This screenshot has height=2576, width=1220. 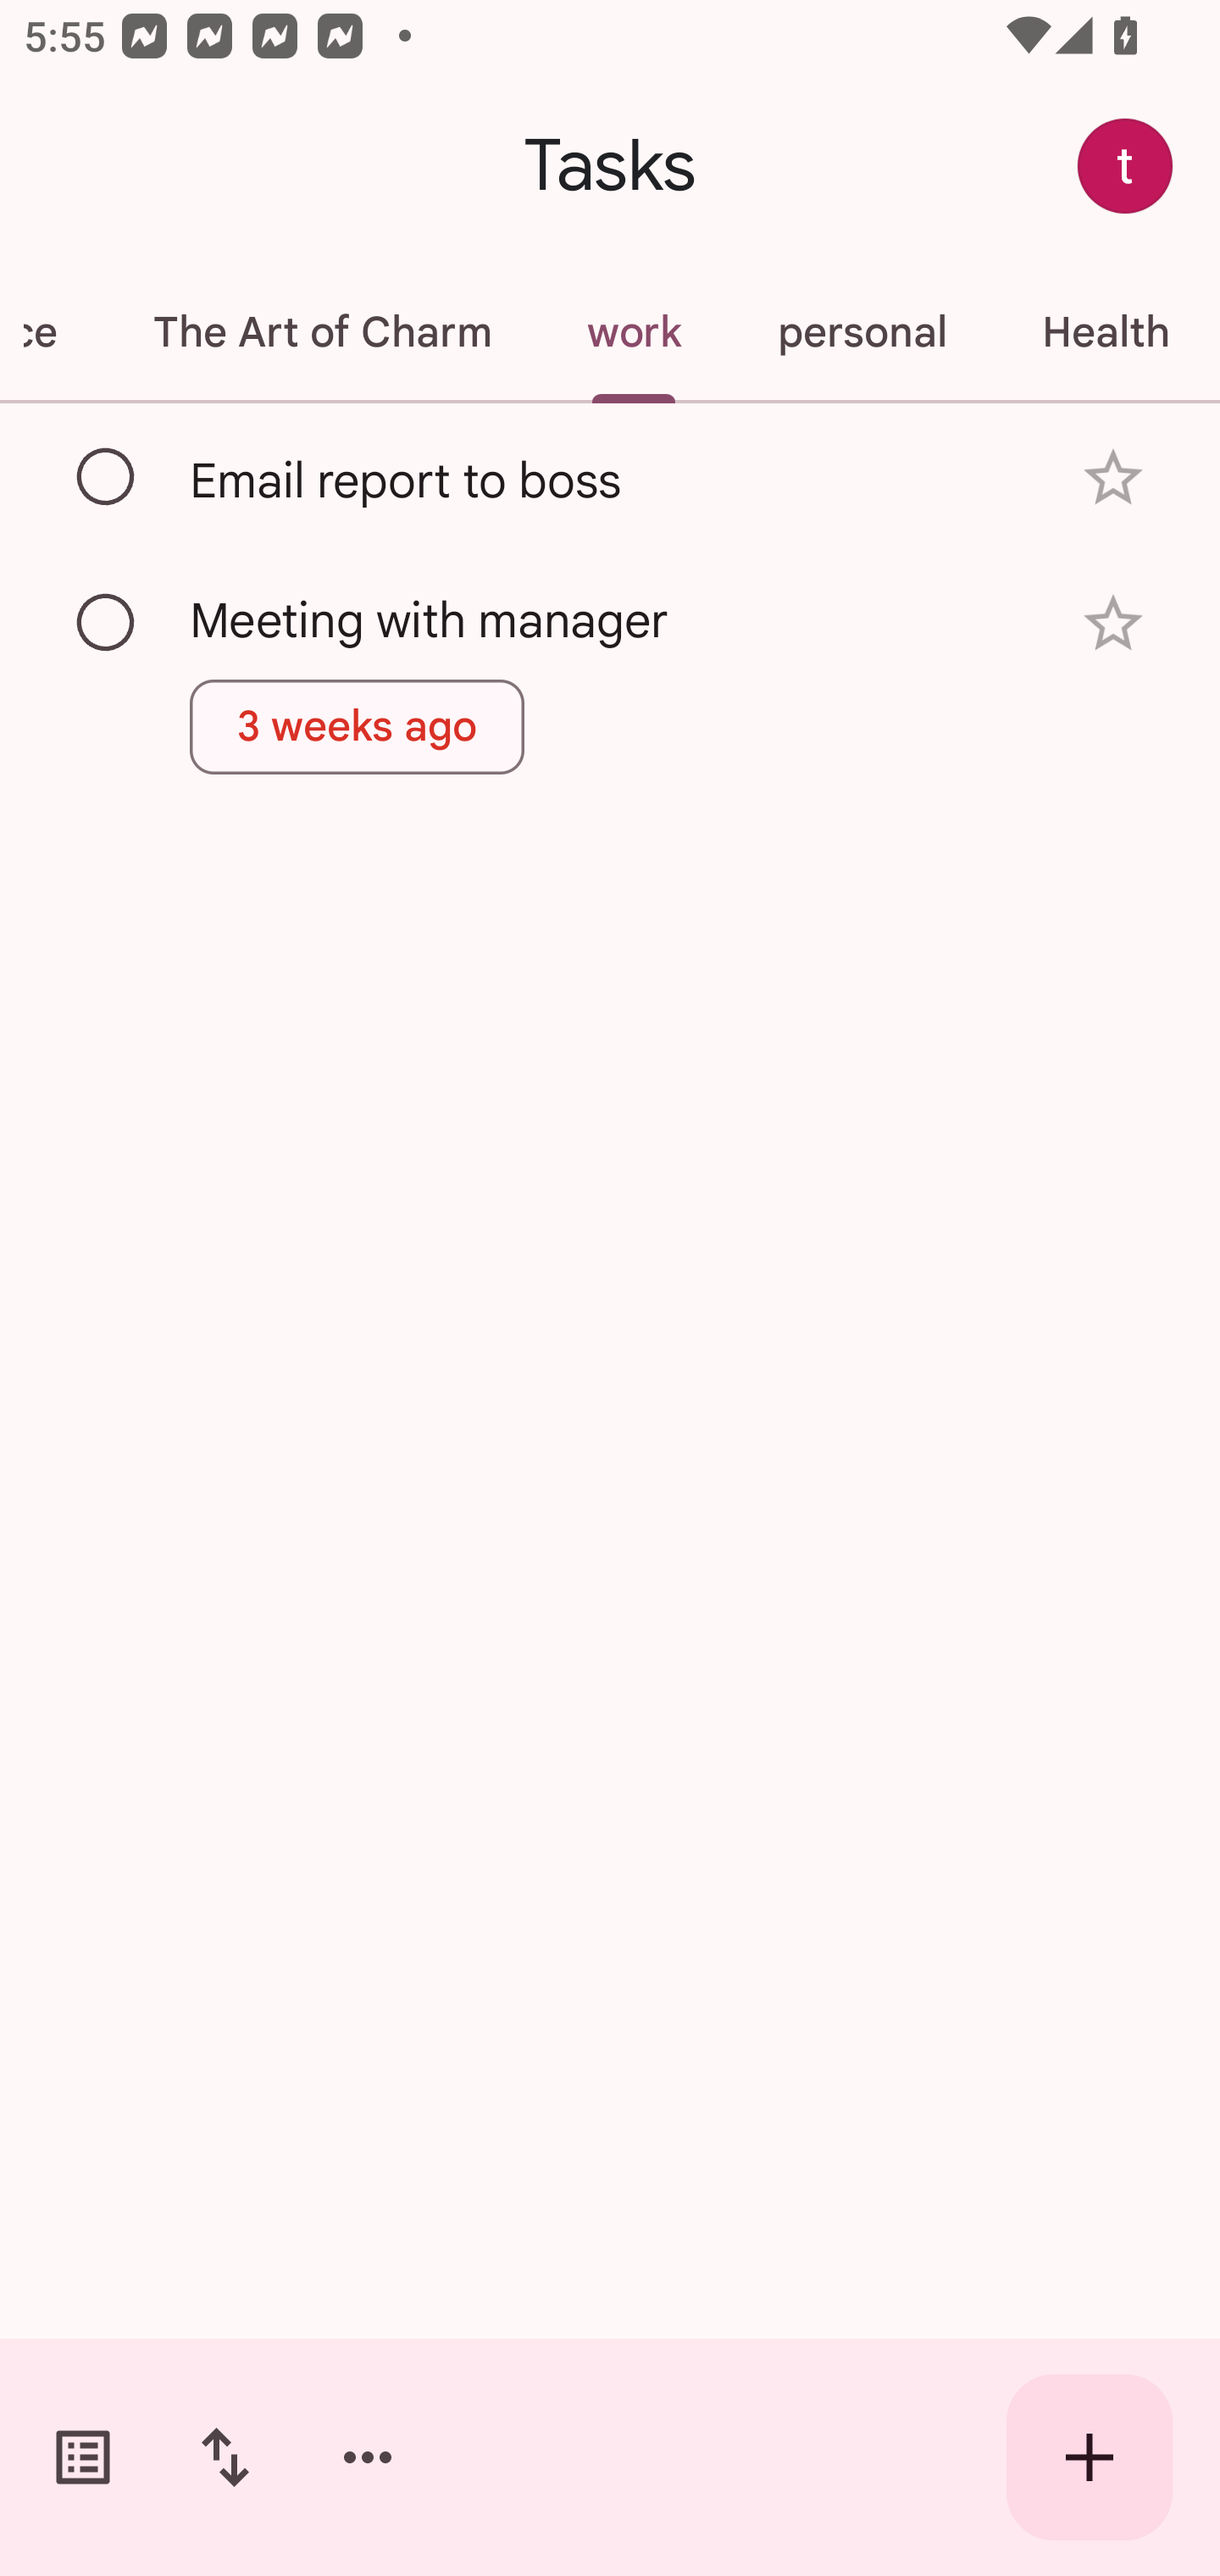 What do you see at coordinates (1113, 623) in the screenshot?
I see `Add star` at bounding box center [1113, 623].